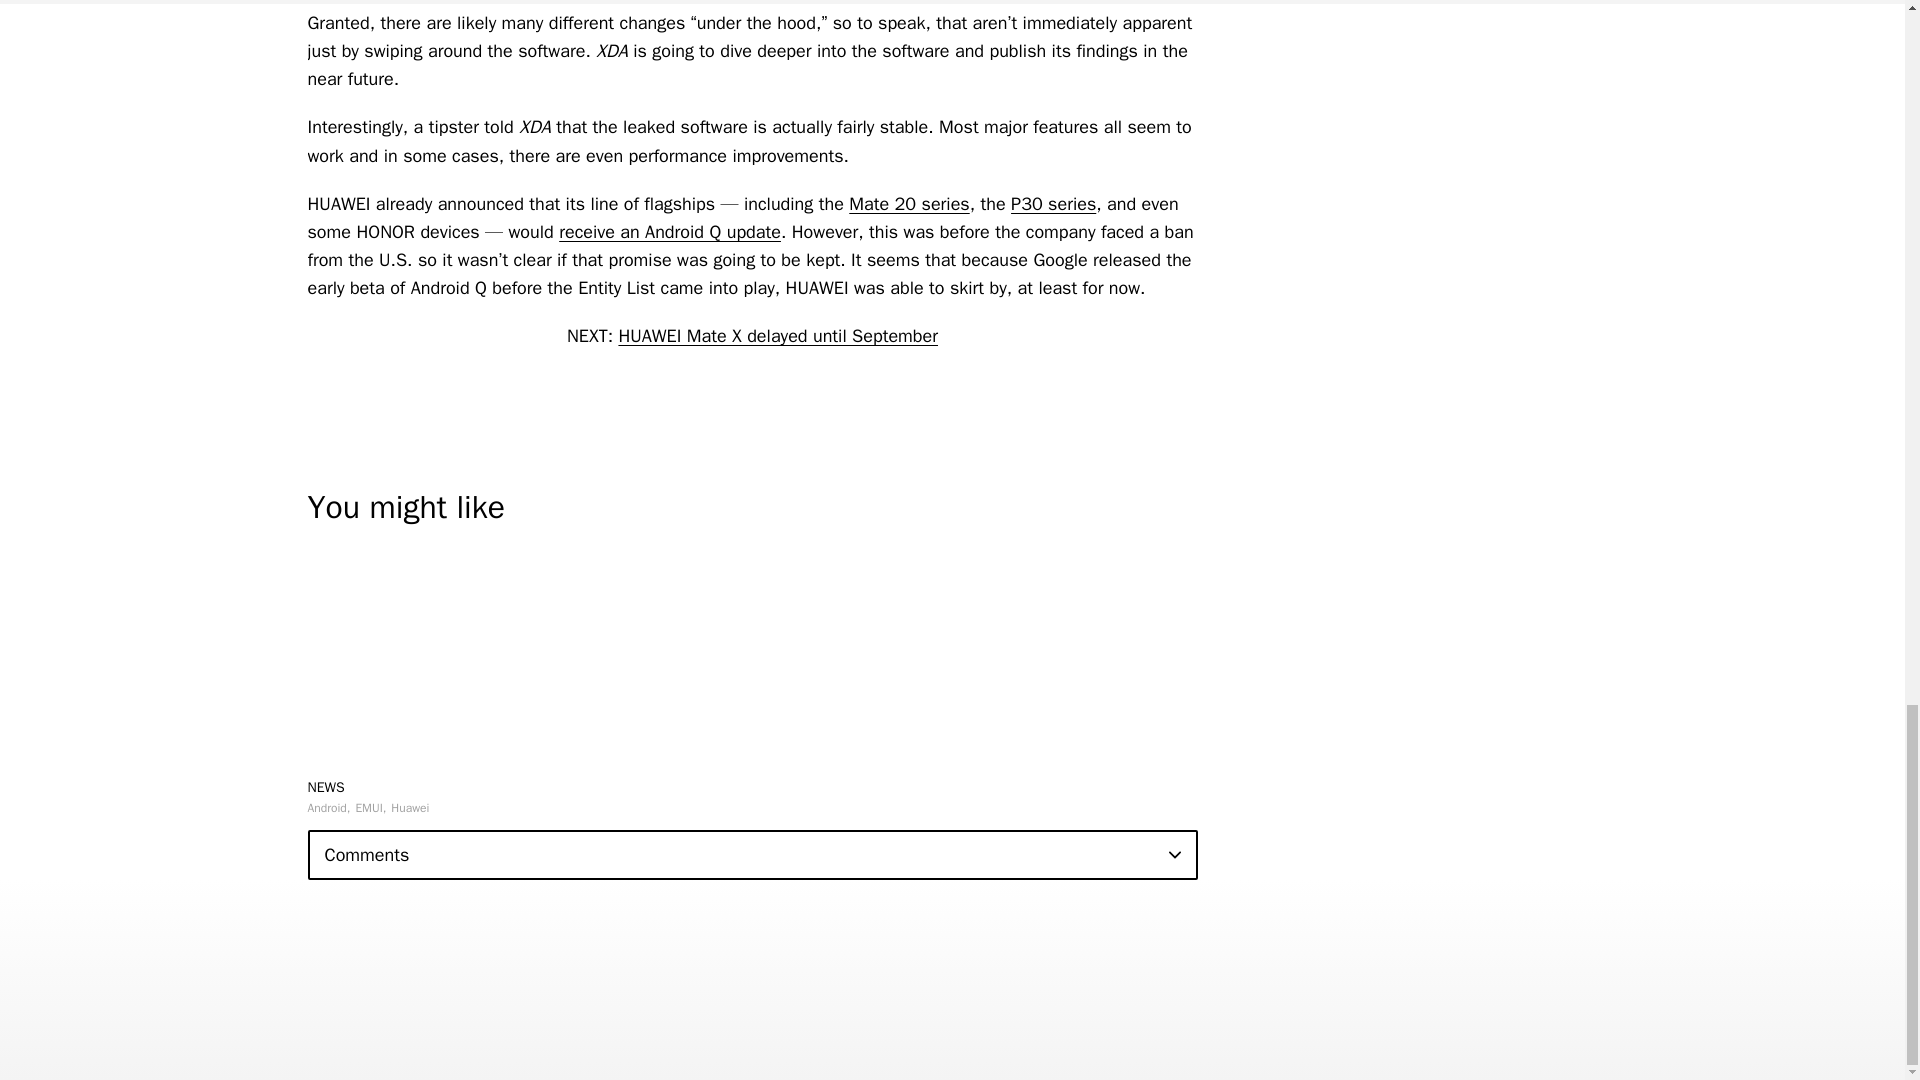  Describe the element at coordinates (370, 808) in the screenshot. I see `EMUI` at that location.